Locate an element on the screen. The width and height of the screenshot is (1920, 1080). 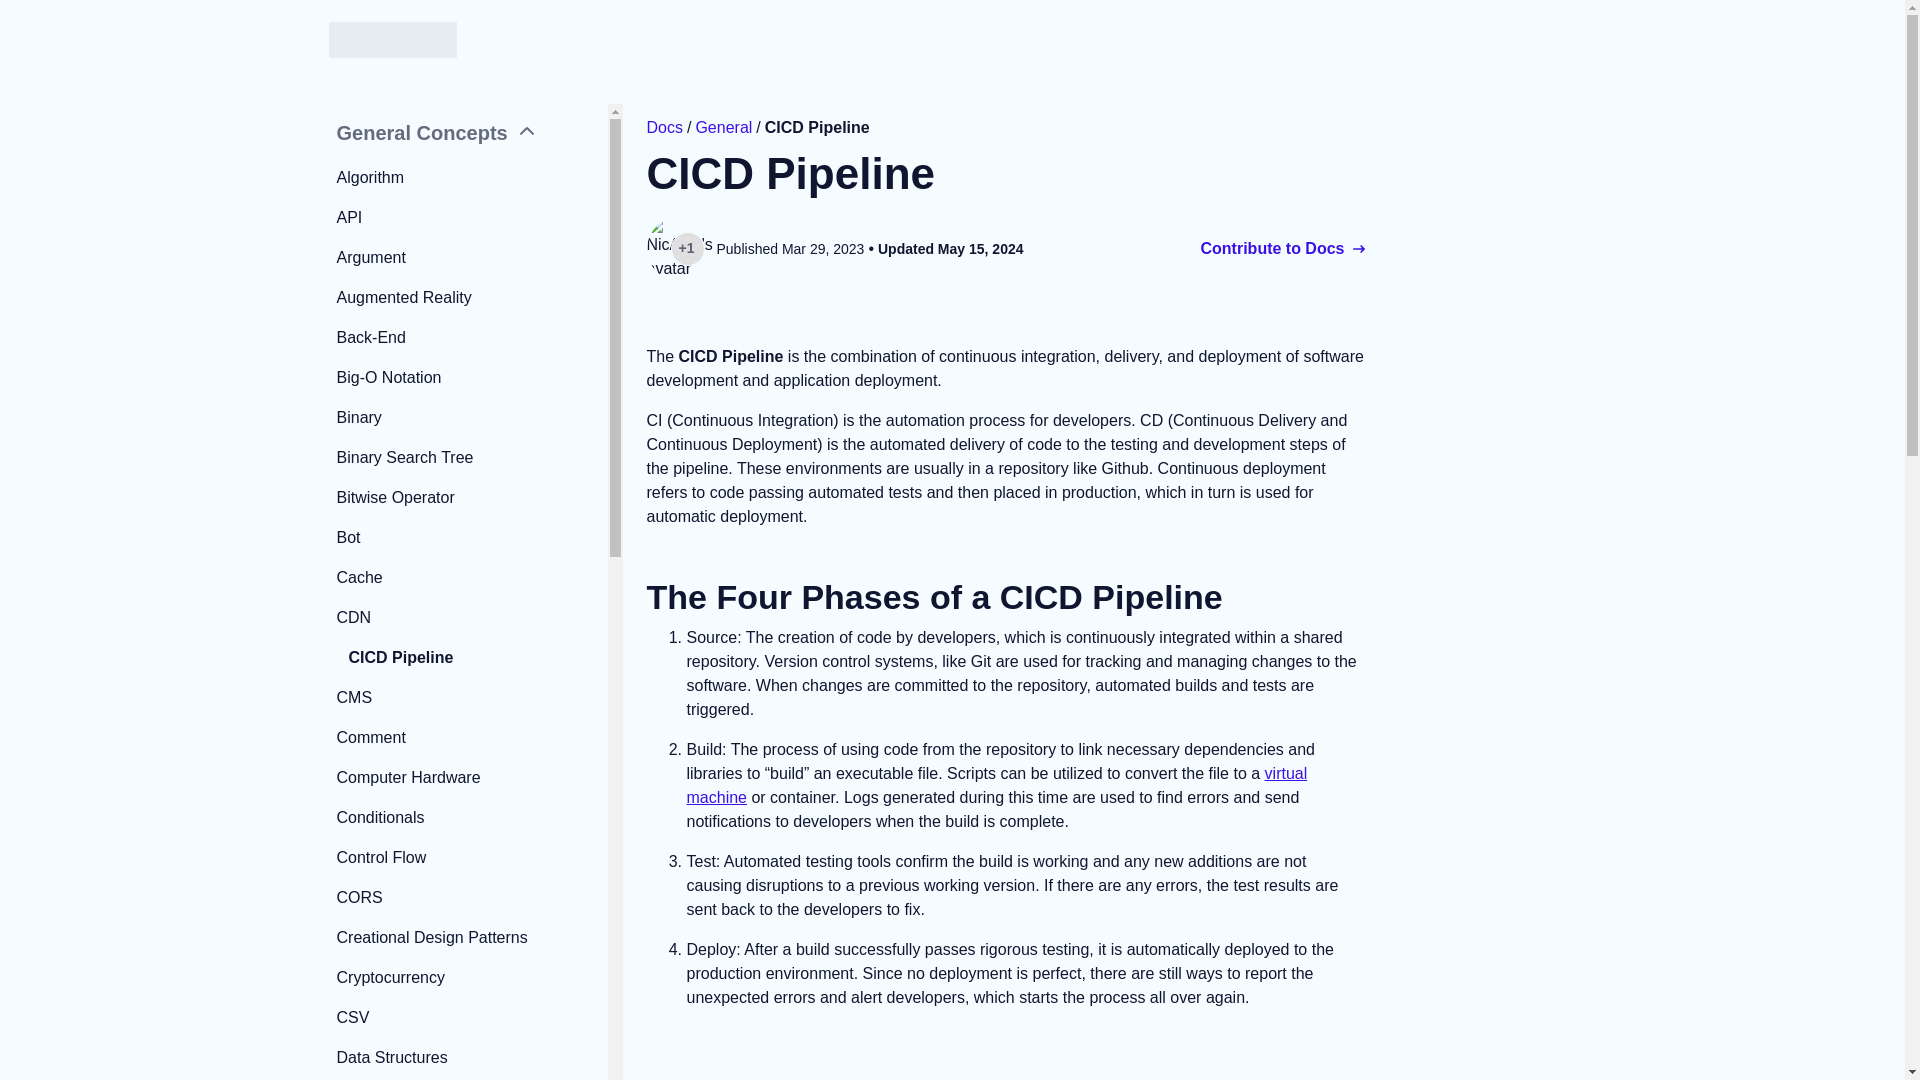
Bot is located at coordinates (468, 537).